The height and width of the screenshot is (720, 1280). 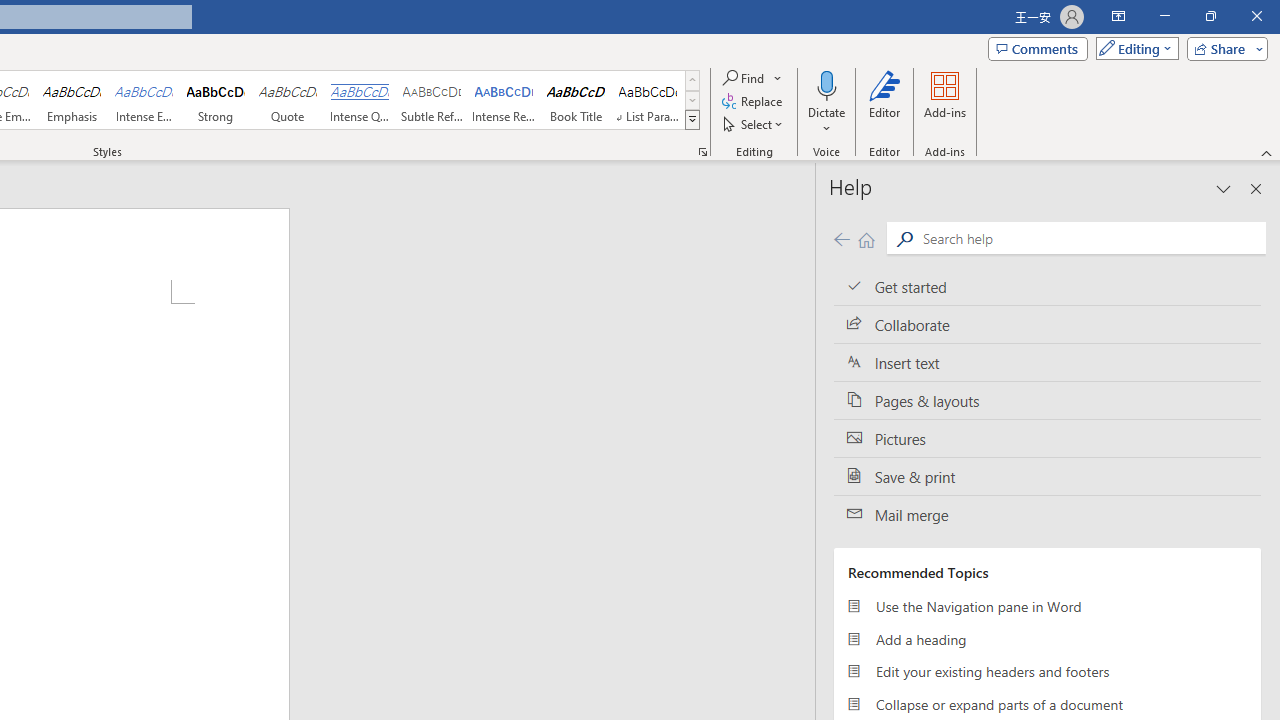 I want to click on Edit your existing headers and footers, so click(x=1047, y=672).